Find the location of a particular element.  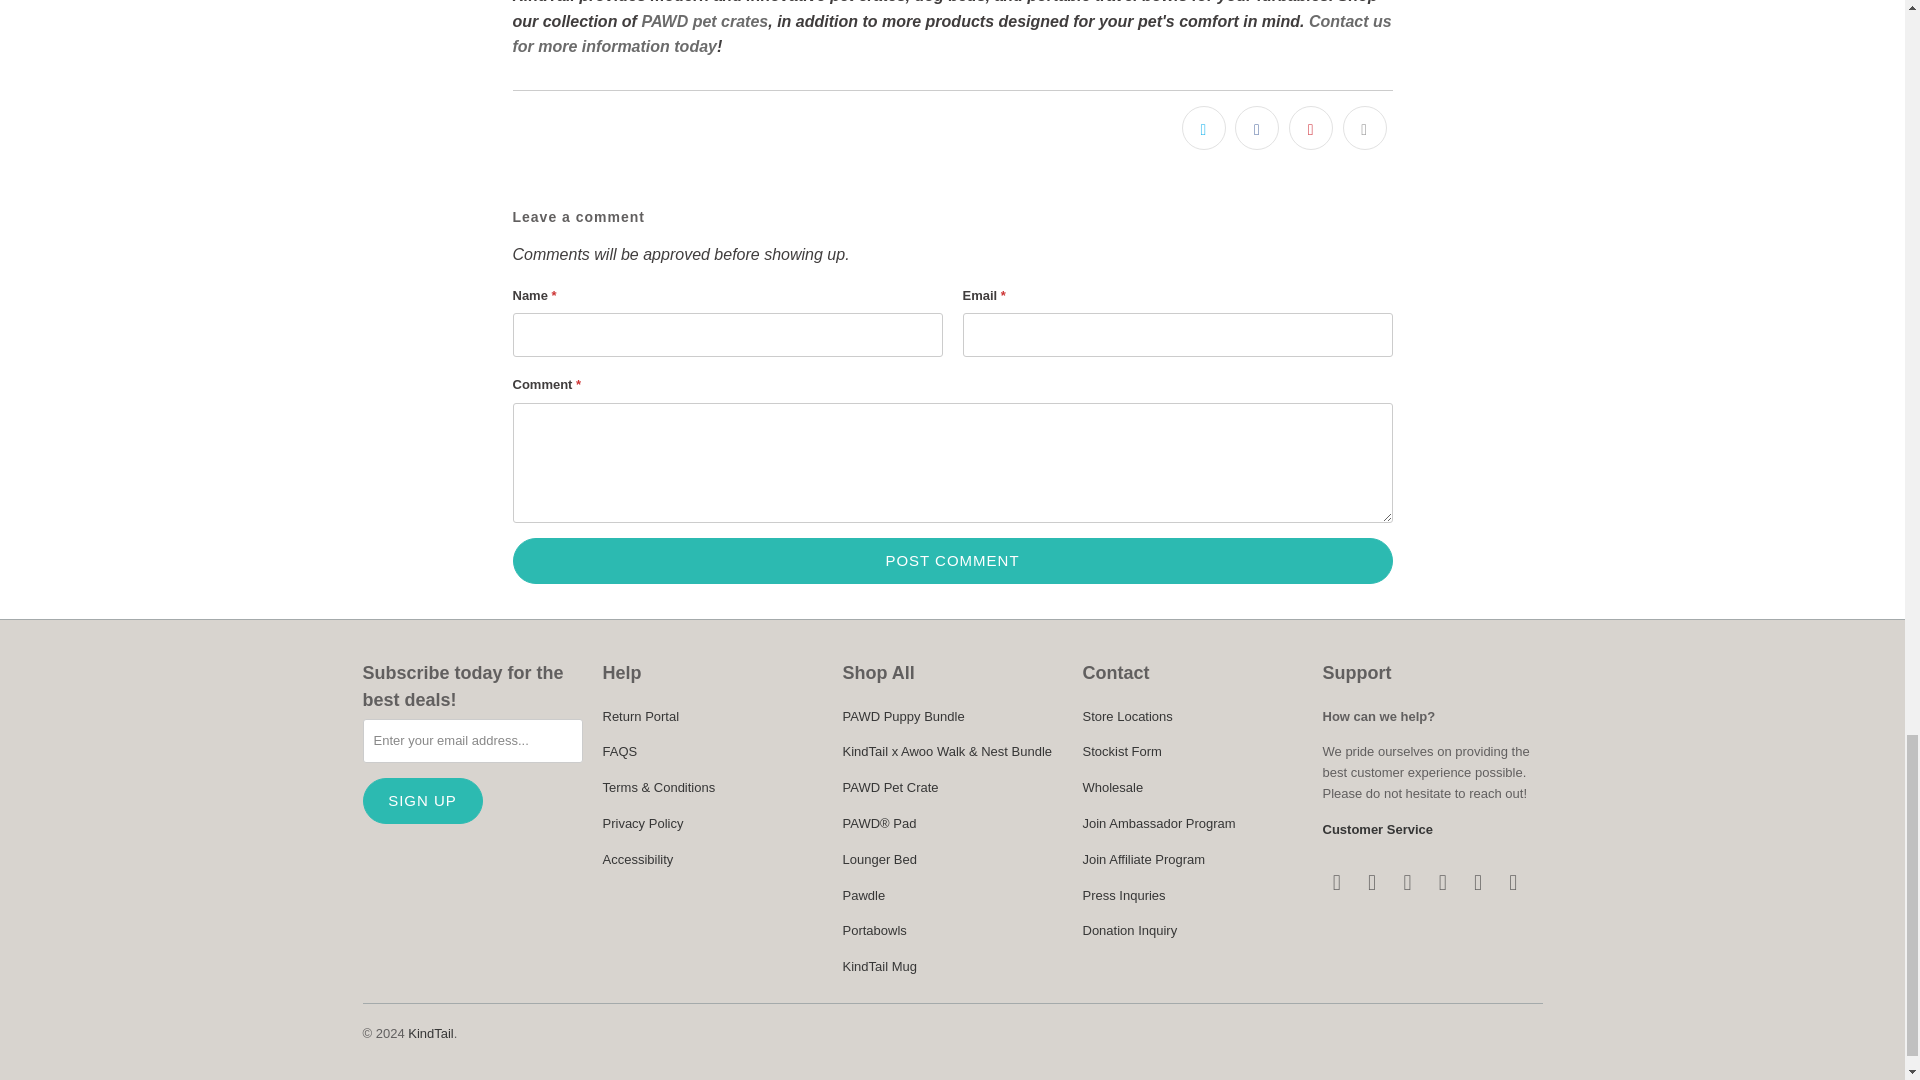

Share this on Pinterest is located at coordinates (1310, 128).